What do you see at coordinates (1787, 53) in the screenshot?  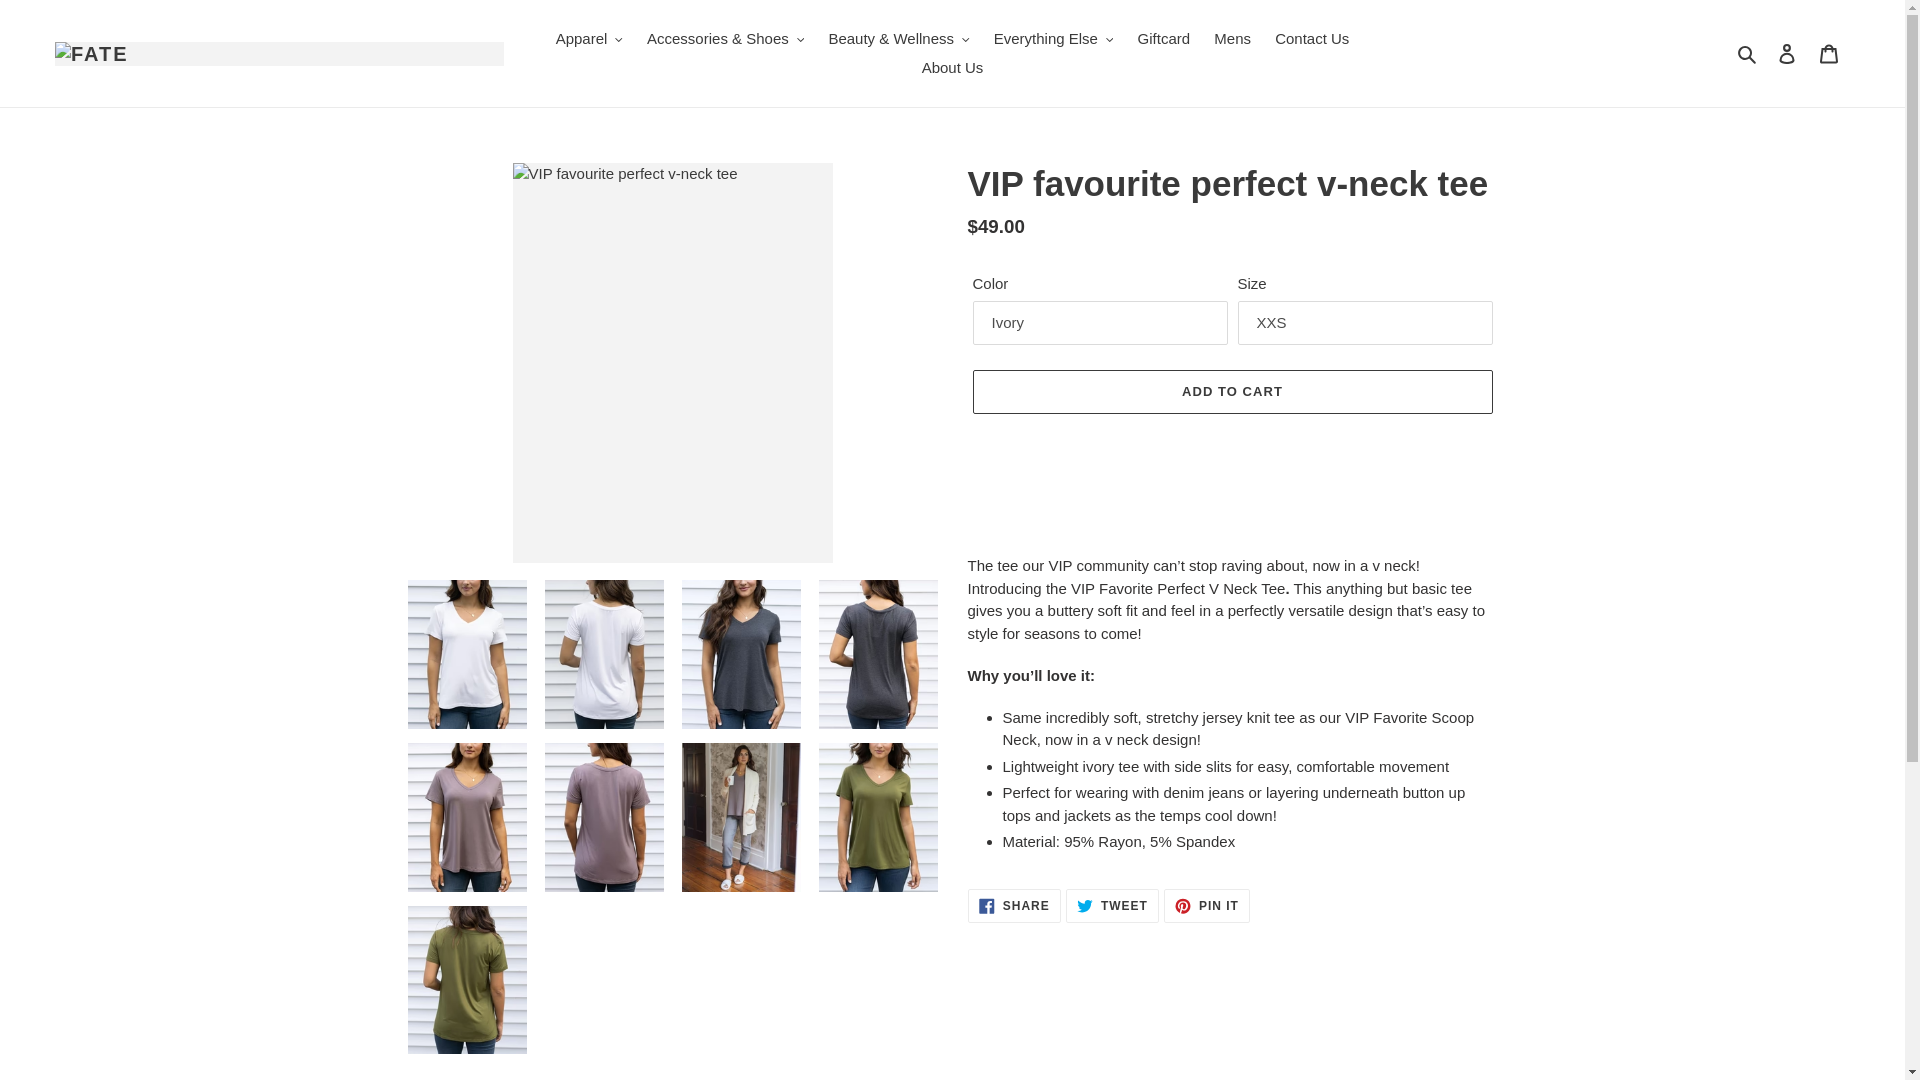 I see `Log in` at bounding box center [1787, 53].